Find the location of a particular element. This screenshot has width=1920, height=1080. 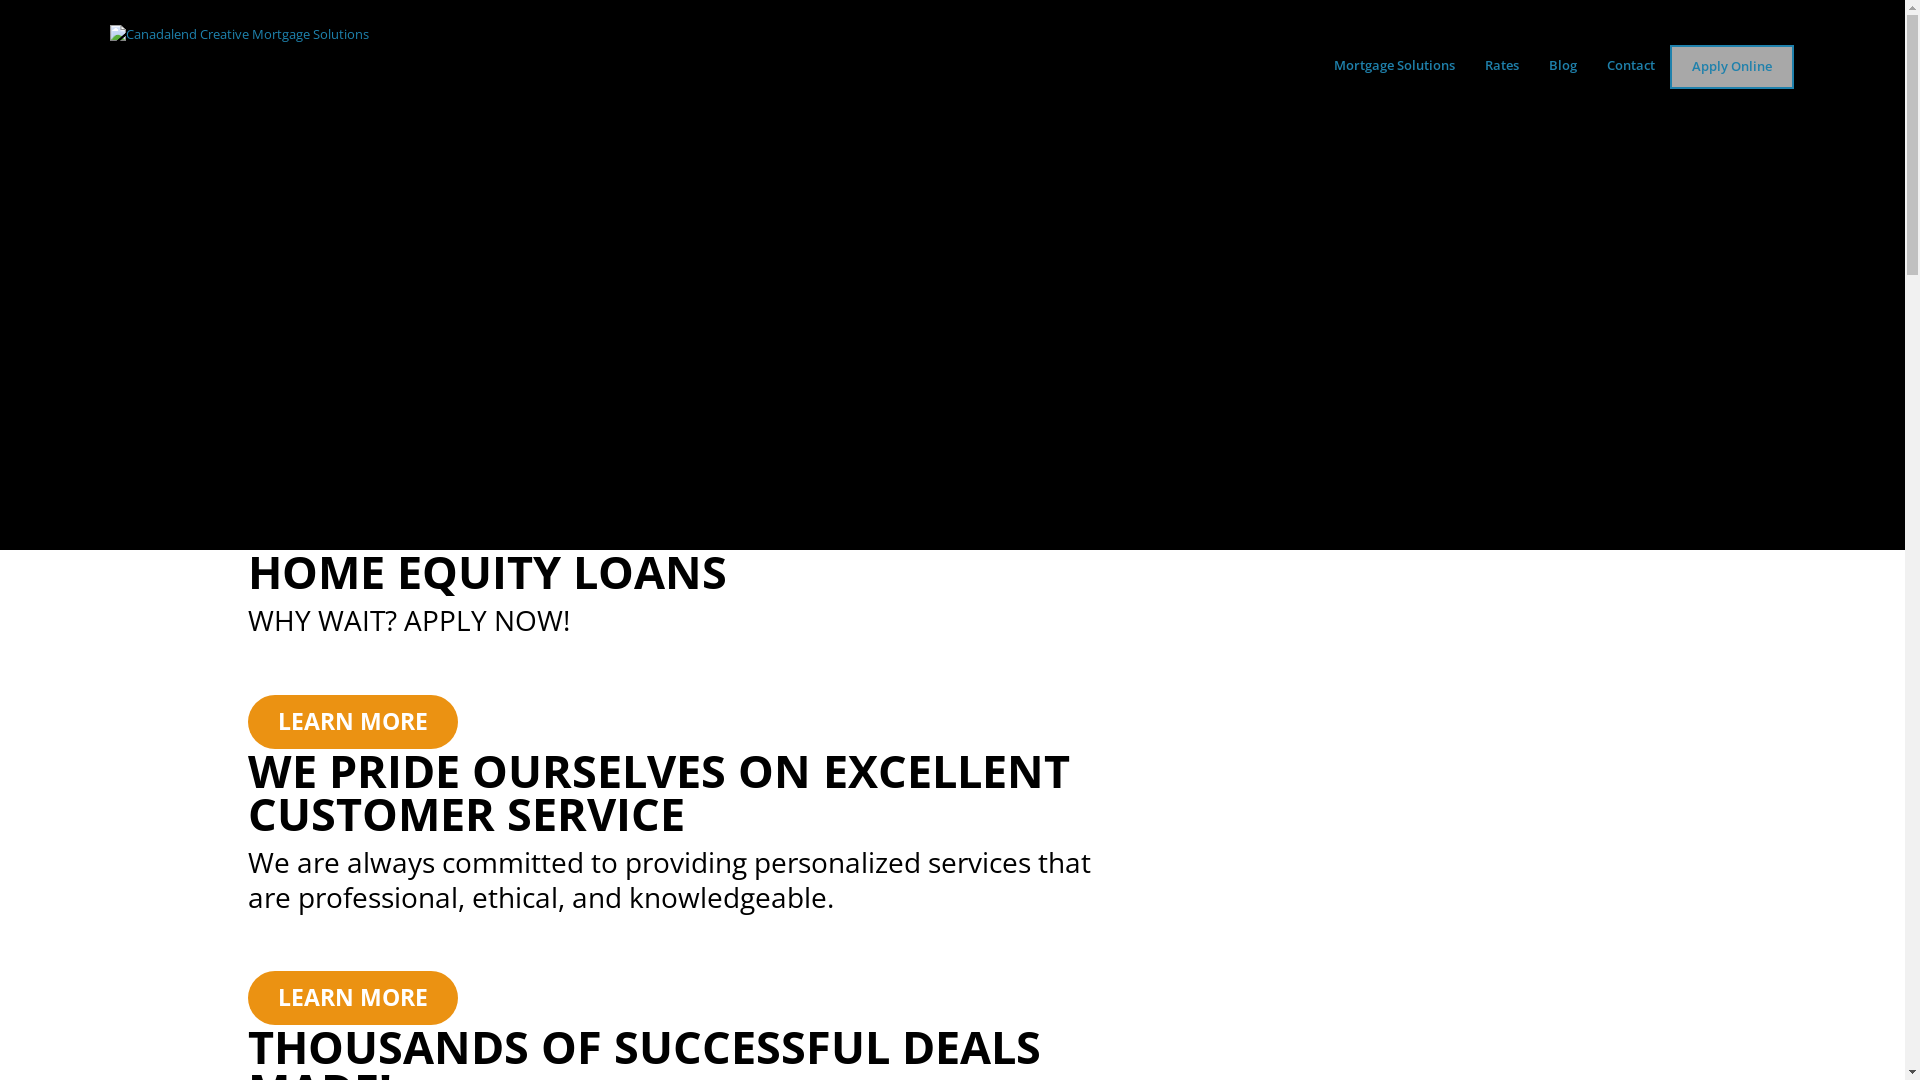

Rates is located at coordinates (1502, 66).